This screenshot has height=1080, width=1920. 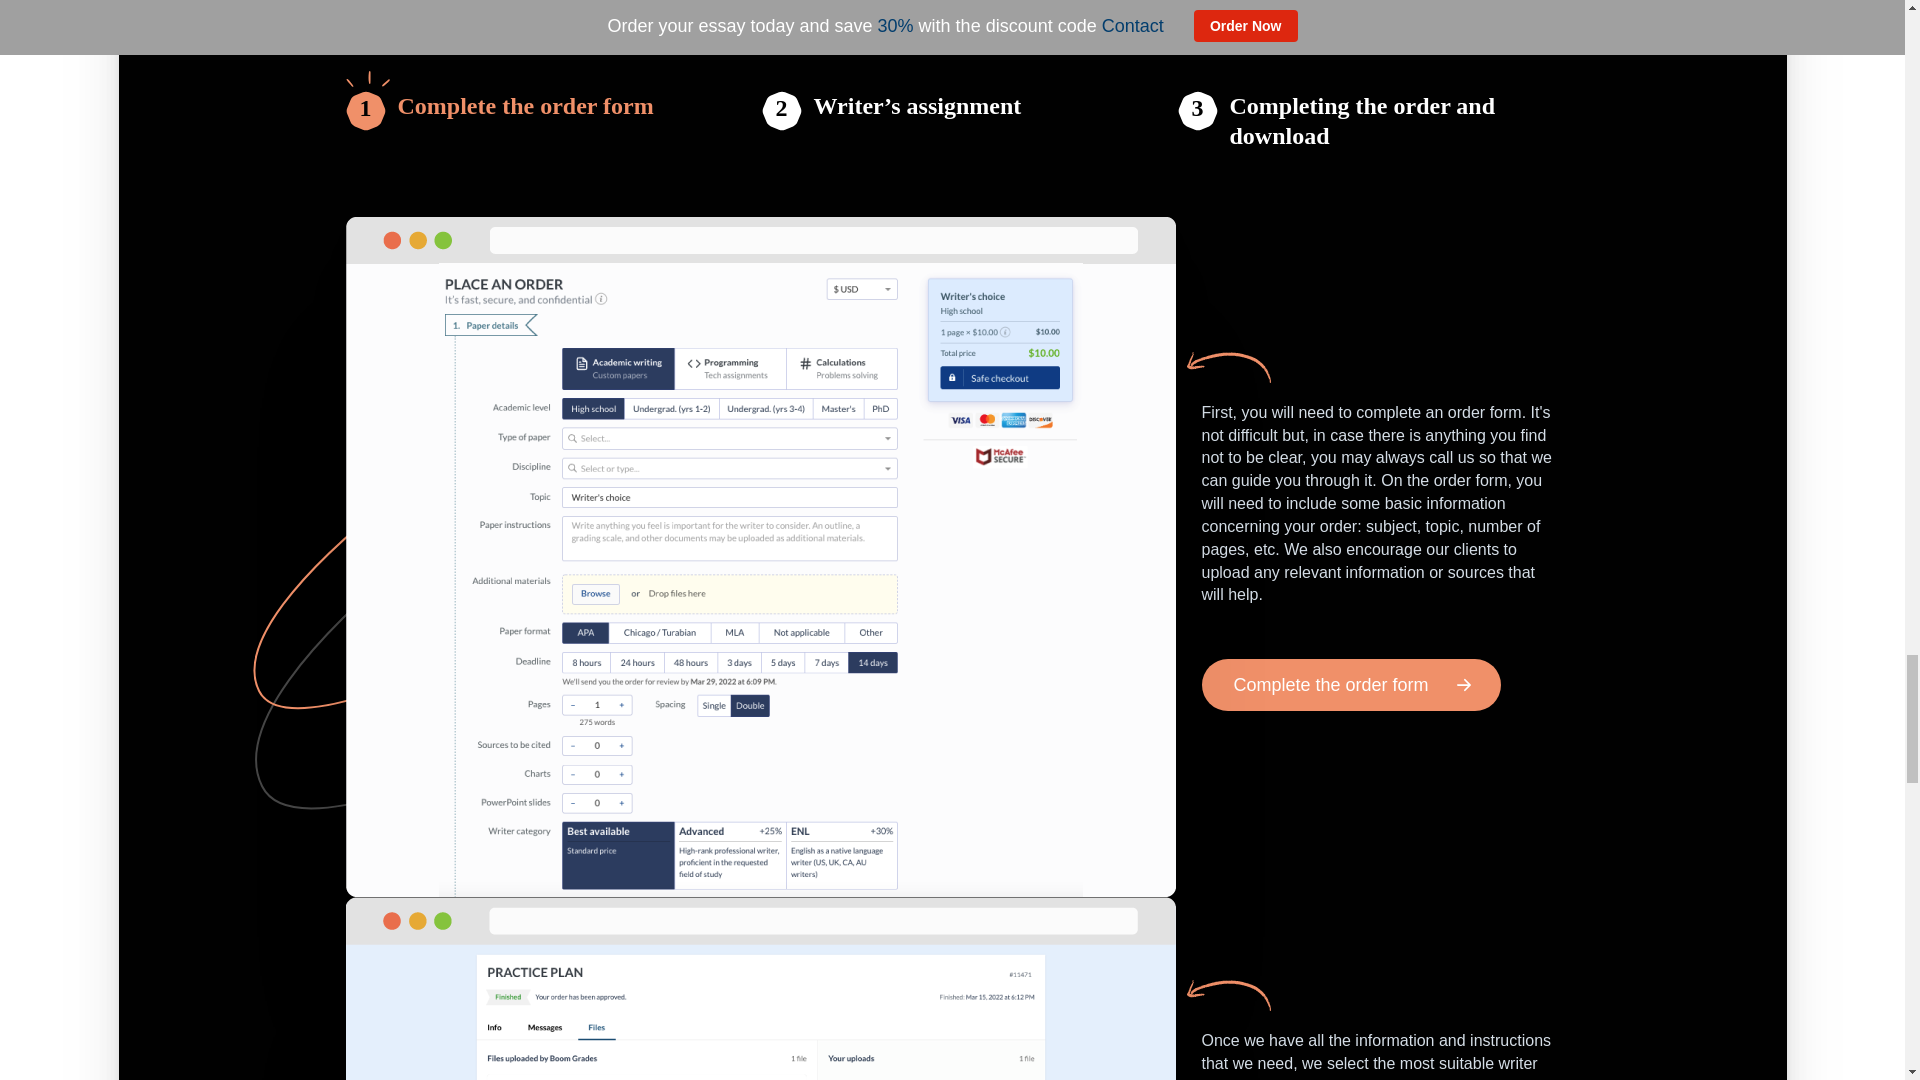 I want to click on Complete the order form, so click(x=526, y=120).